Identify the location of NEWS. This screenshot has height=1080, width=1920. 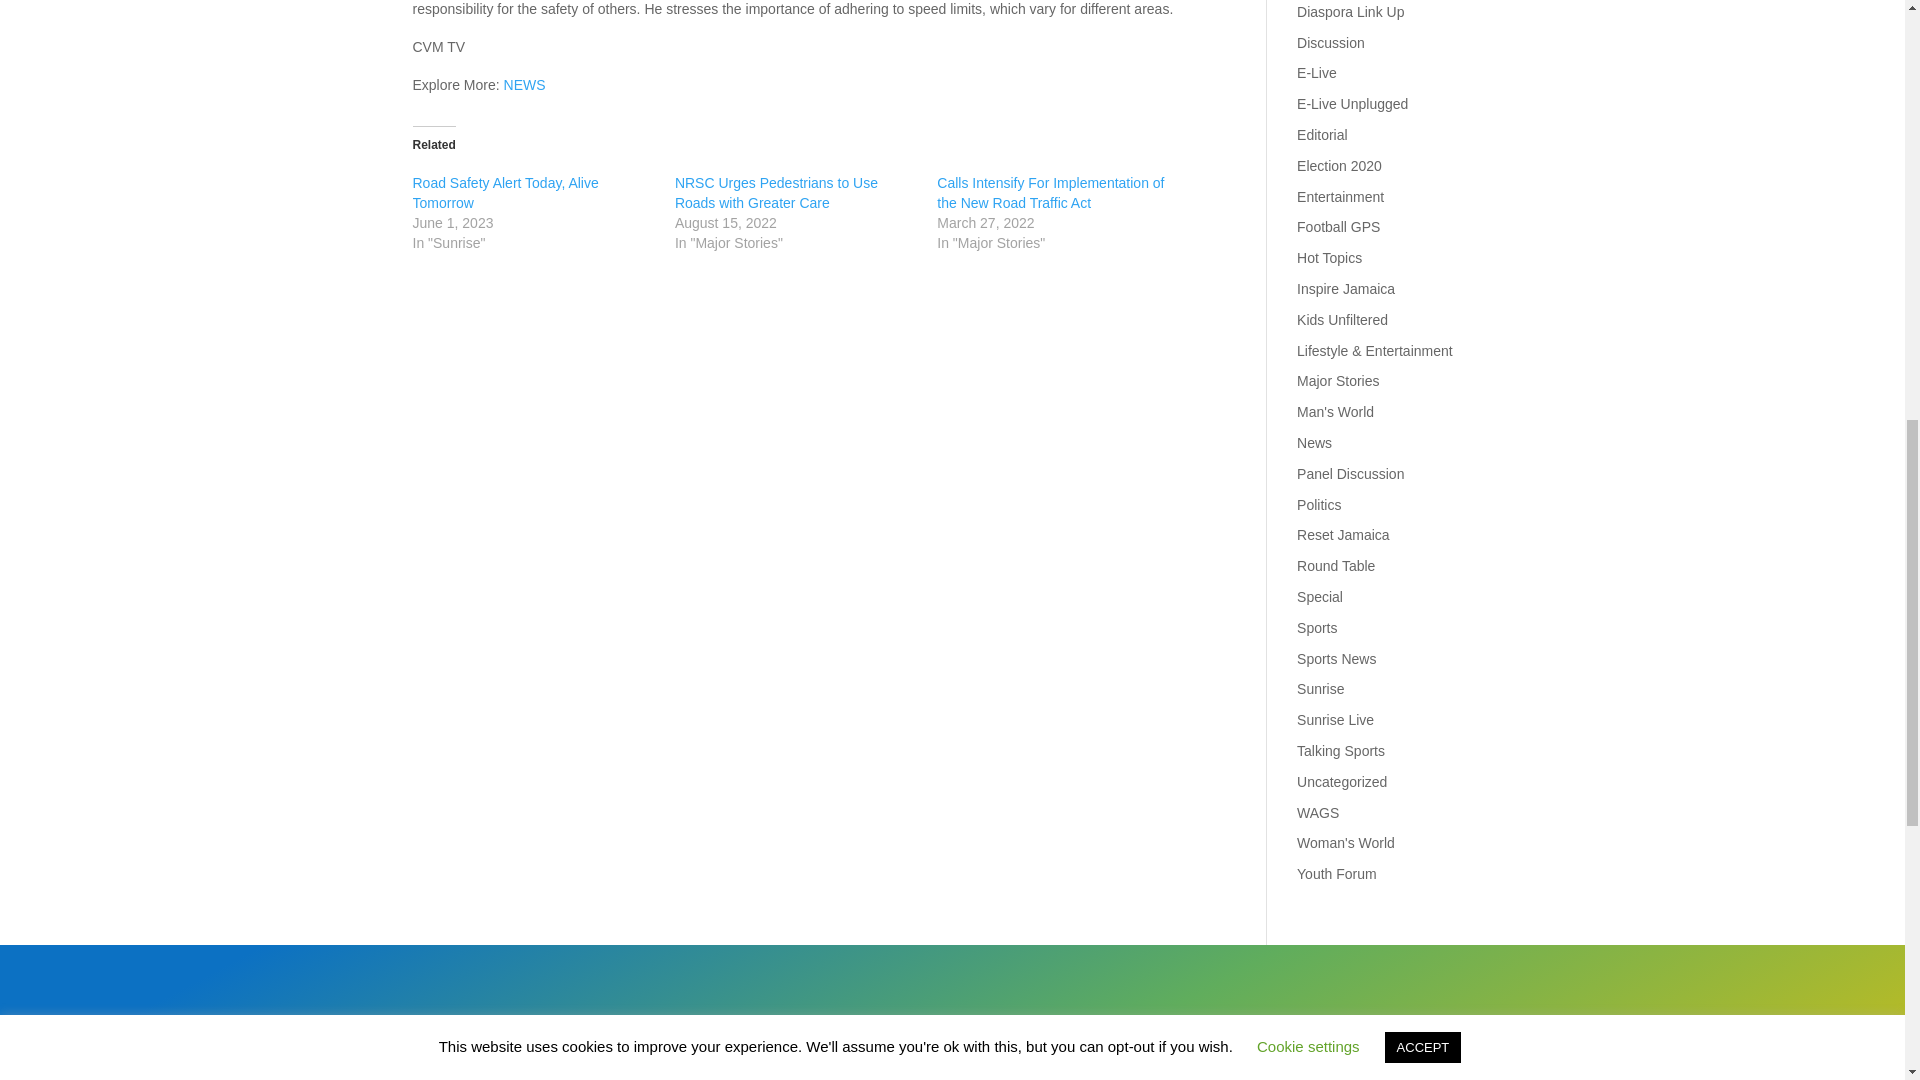
(524, 84).